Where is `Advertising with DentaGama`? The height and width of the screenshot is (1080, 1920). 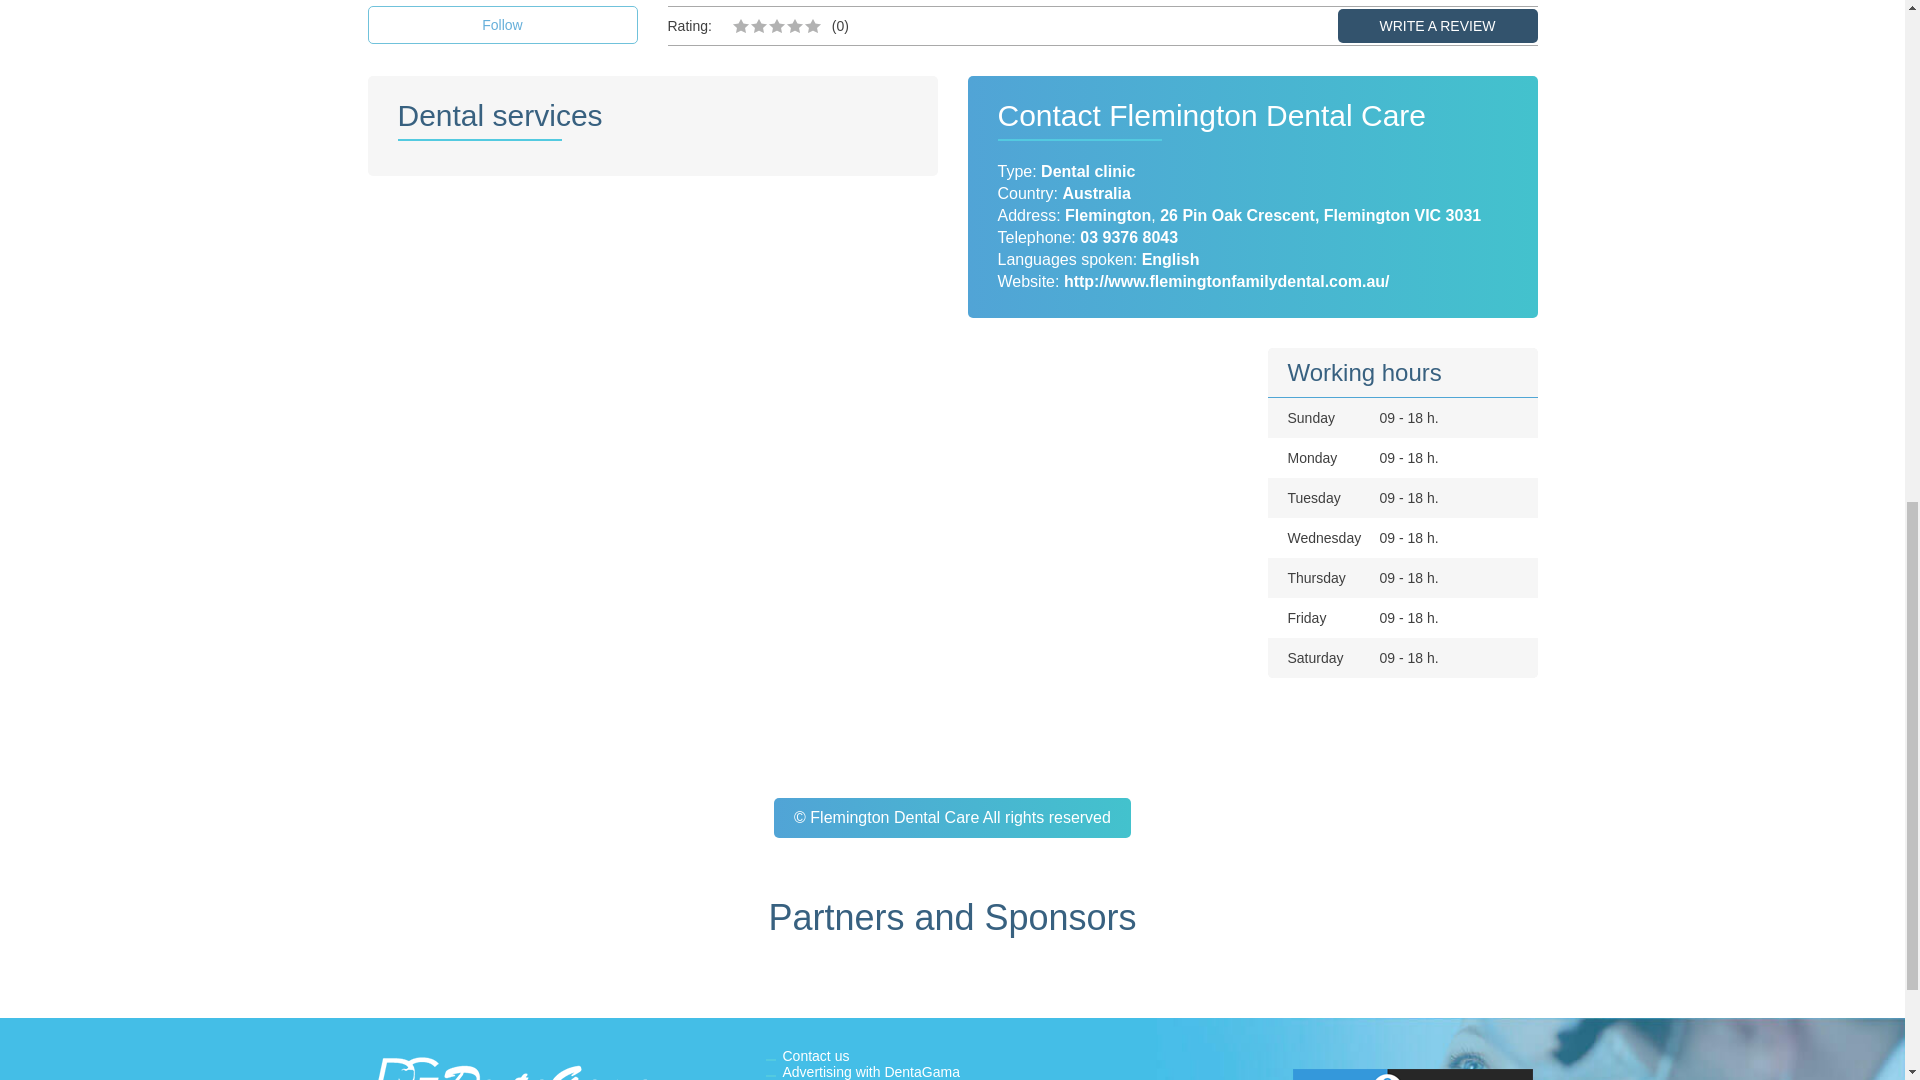 Advertising with DentaGama is located at coordinates (870, 1072).